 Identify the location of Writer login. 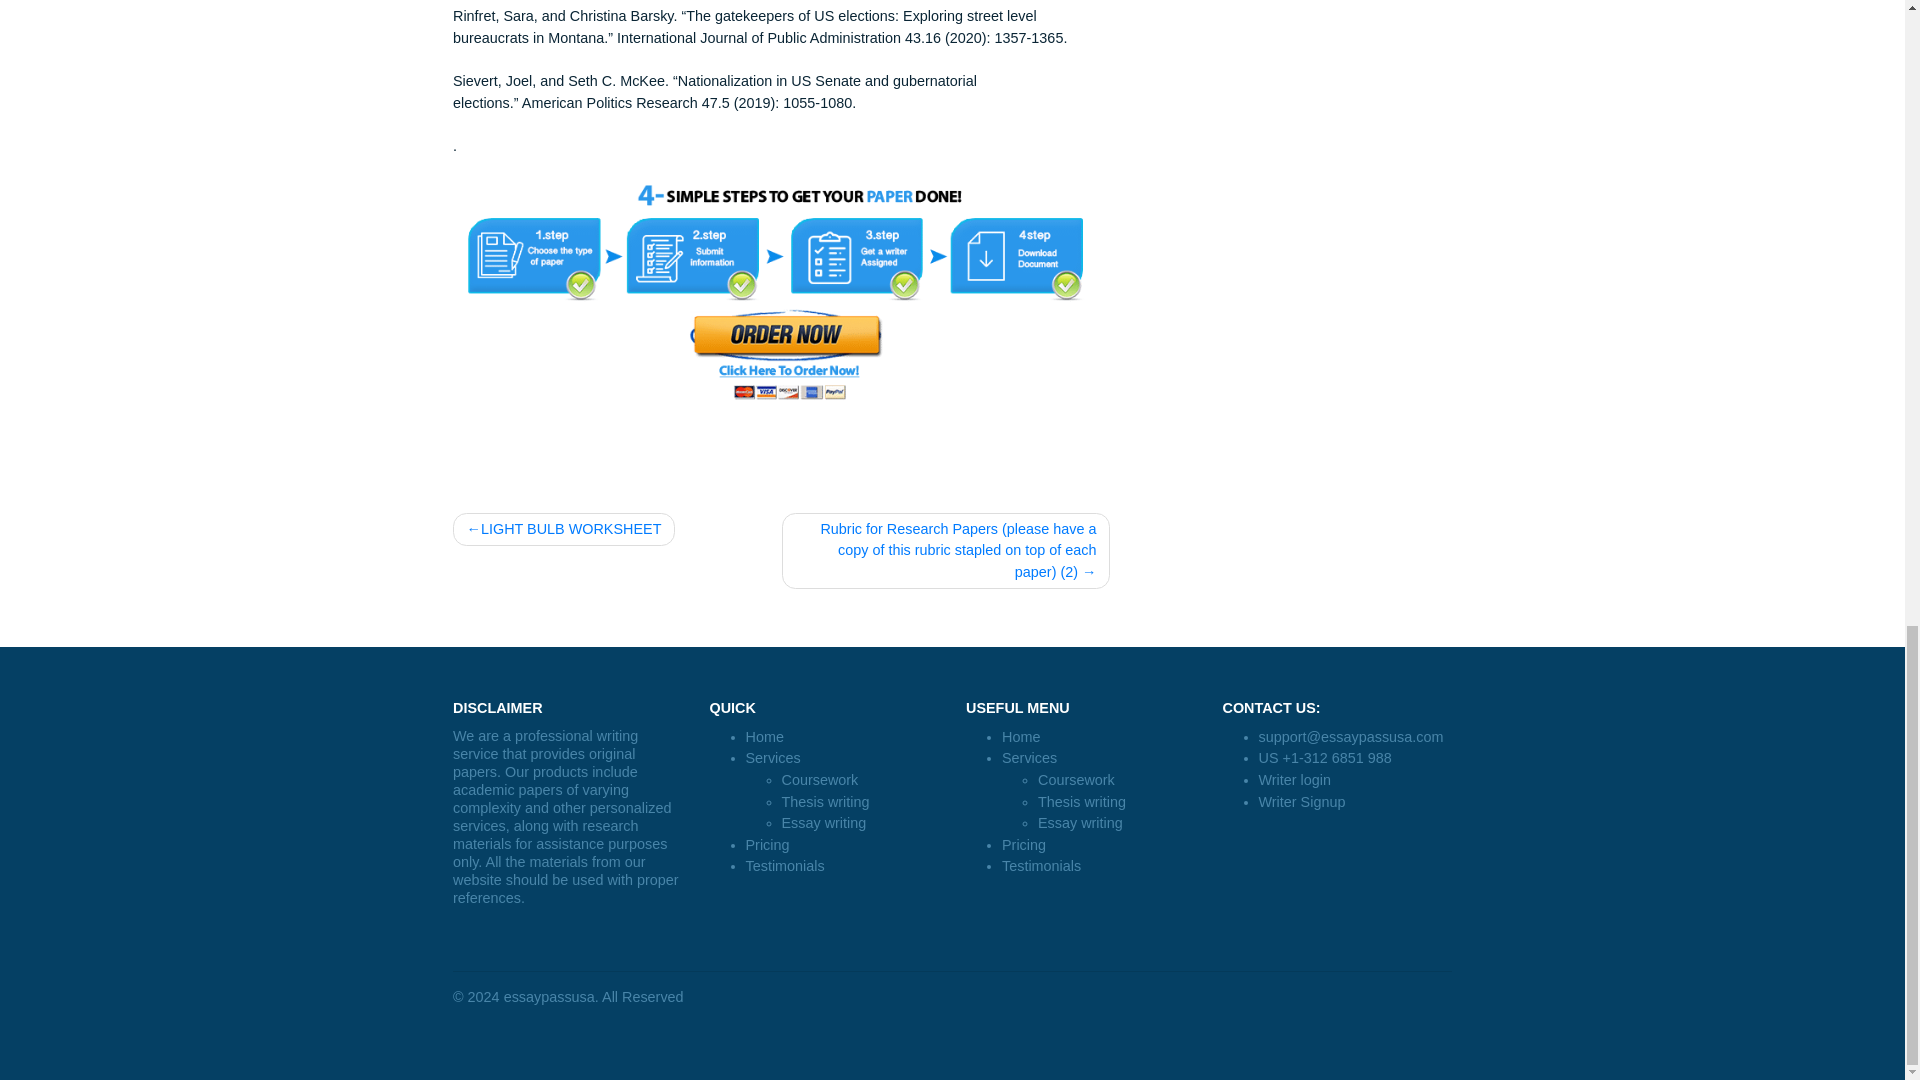
(1438, 1034).